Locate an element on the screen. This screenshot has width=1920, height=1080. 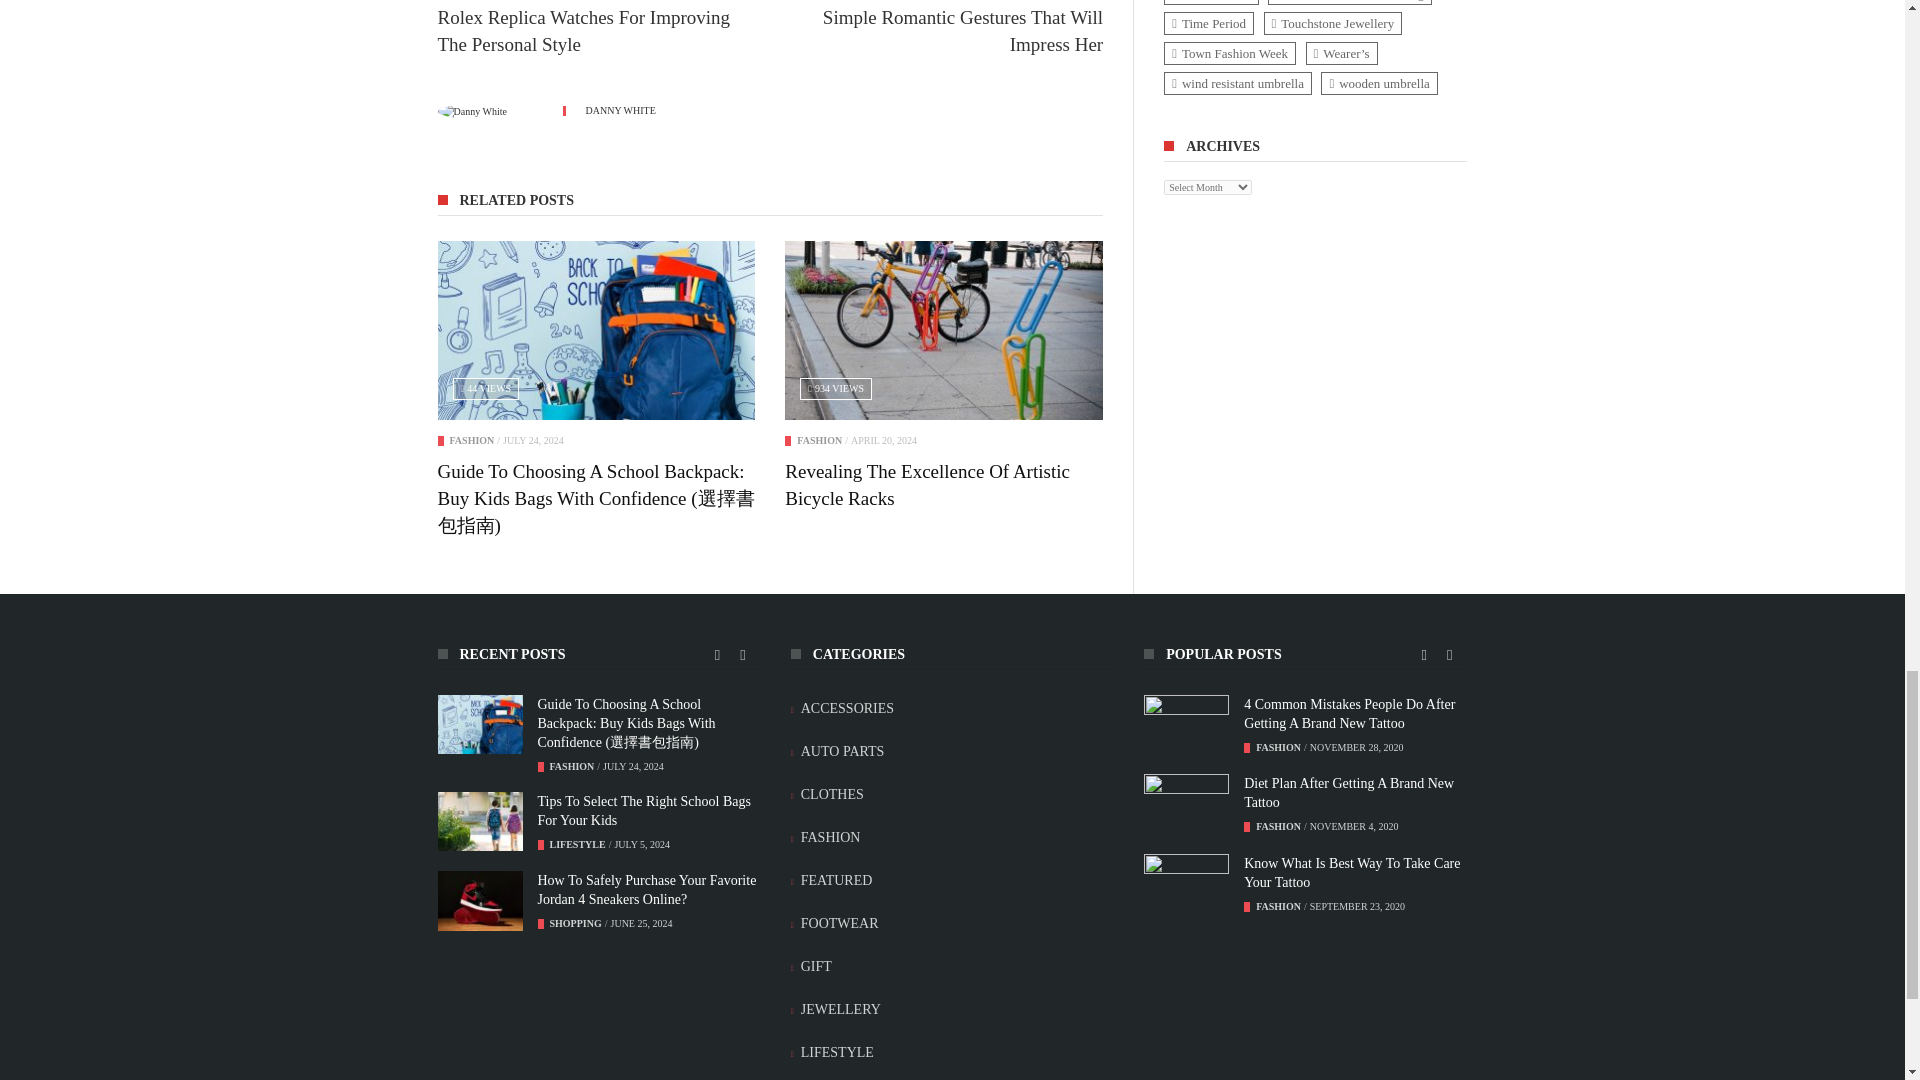
Fashion is located at coordinates (472, 440).